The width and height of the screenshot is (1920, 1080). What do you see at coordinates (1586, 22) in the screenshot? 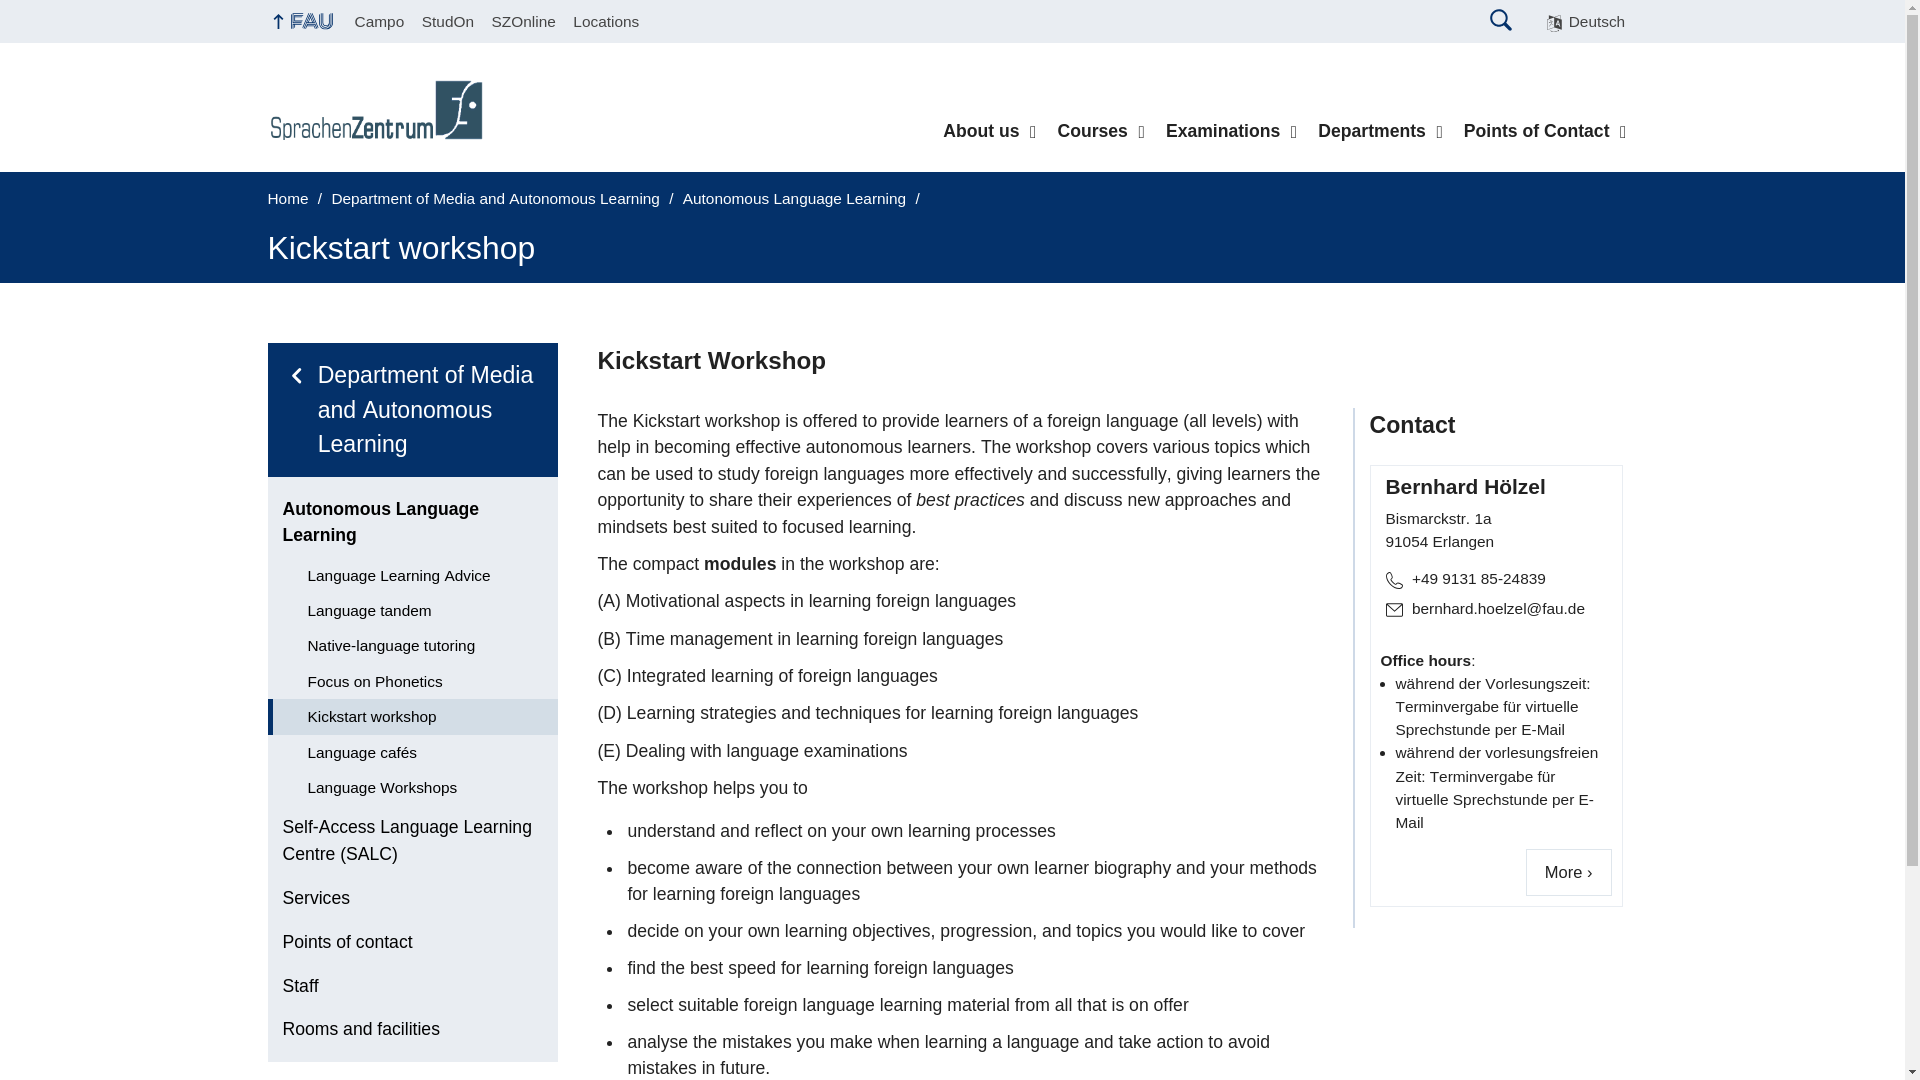
I see `Deutsch` at bounding box center [1586, 22].